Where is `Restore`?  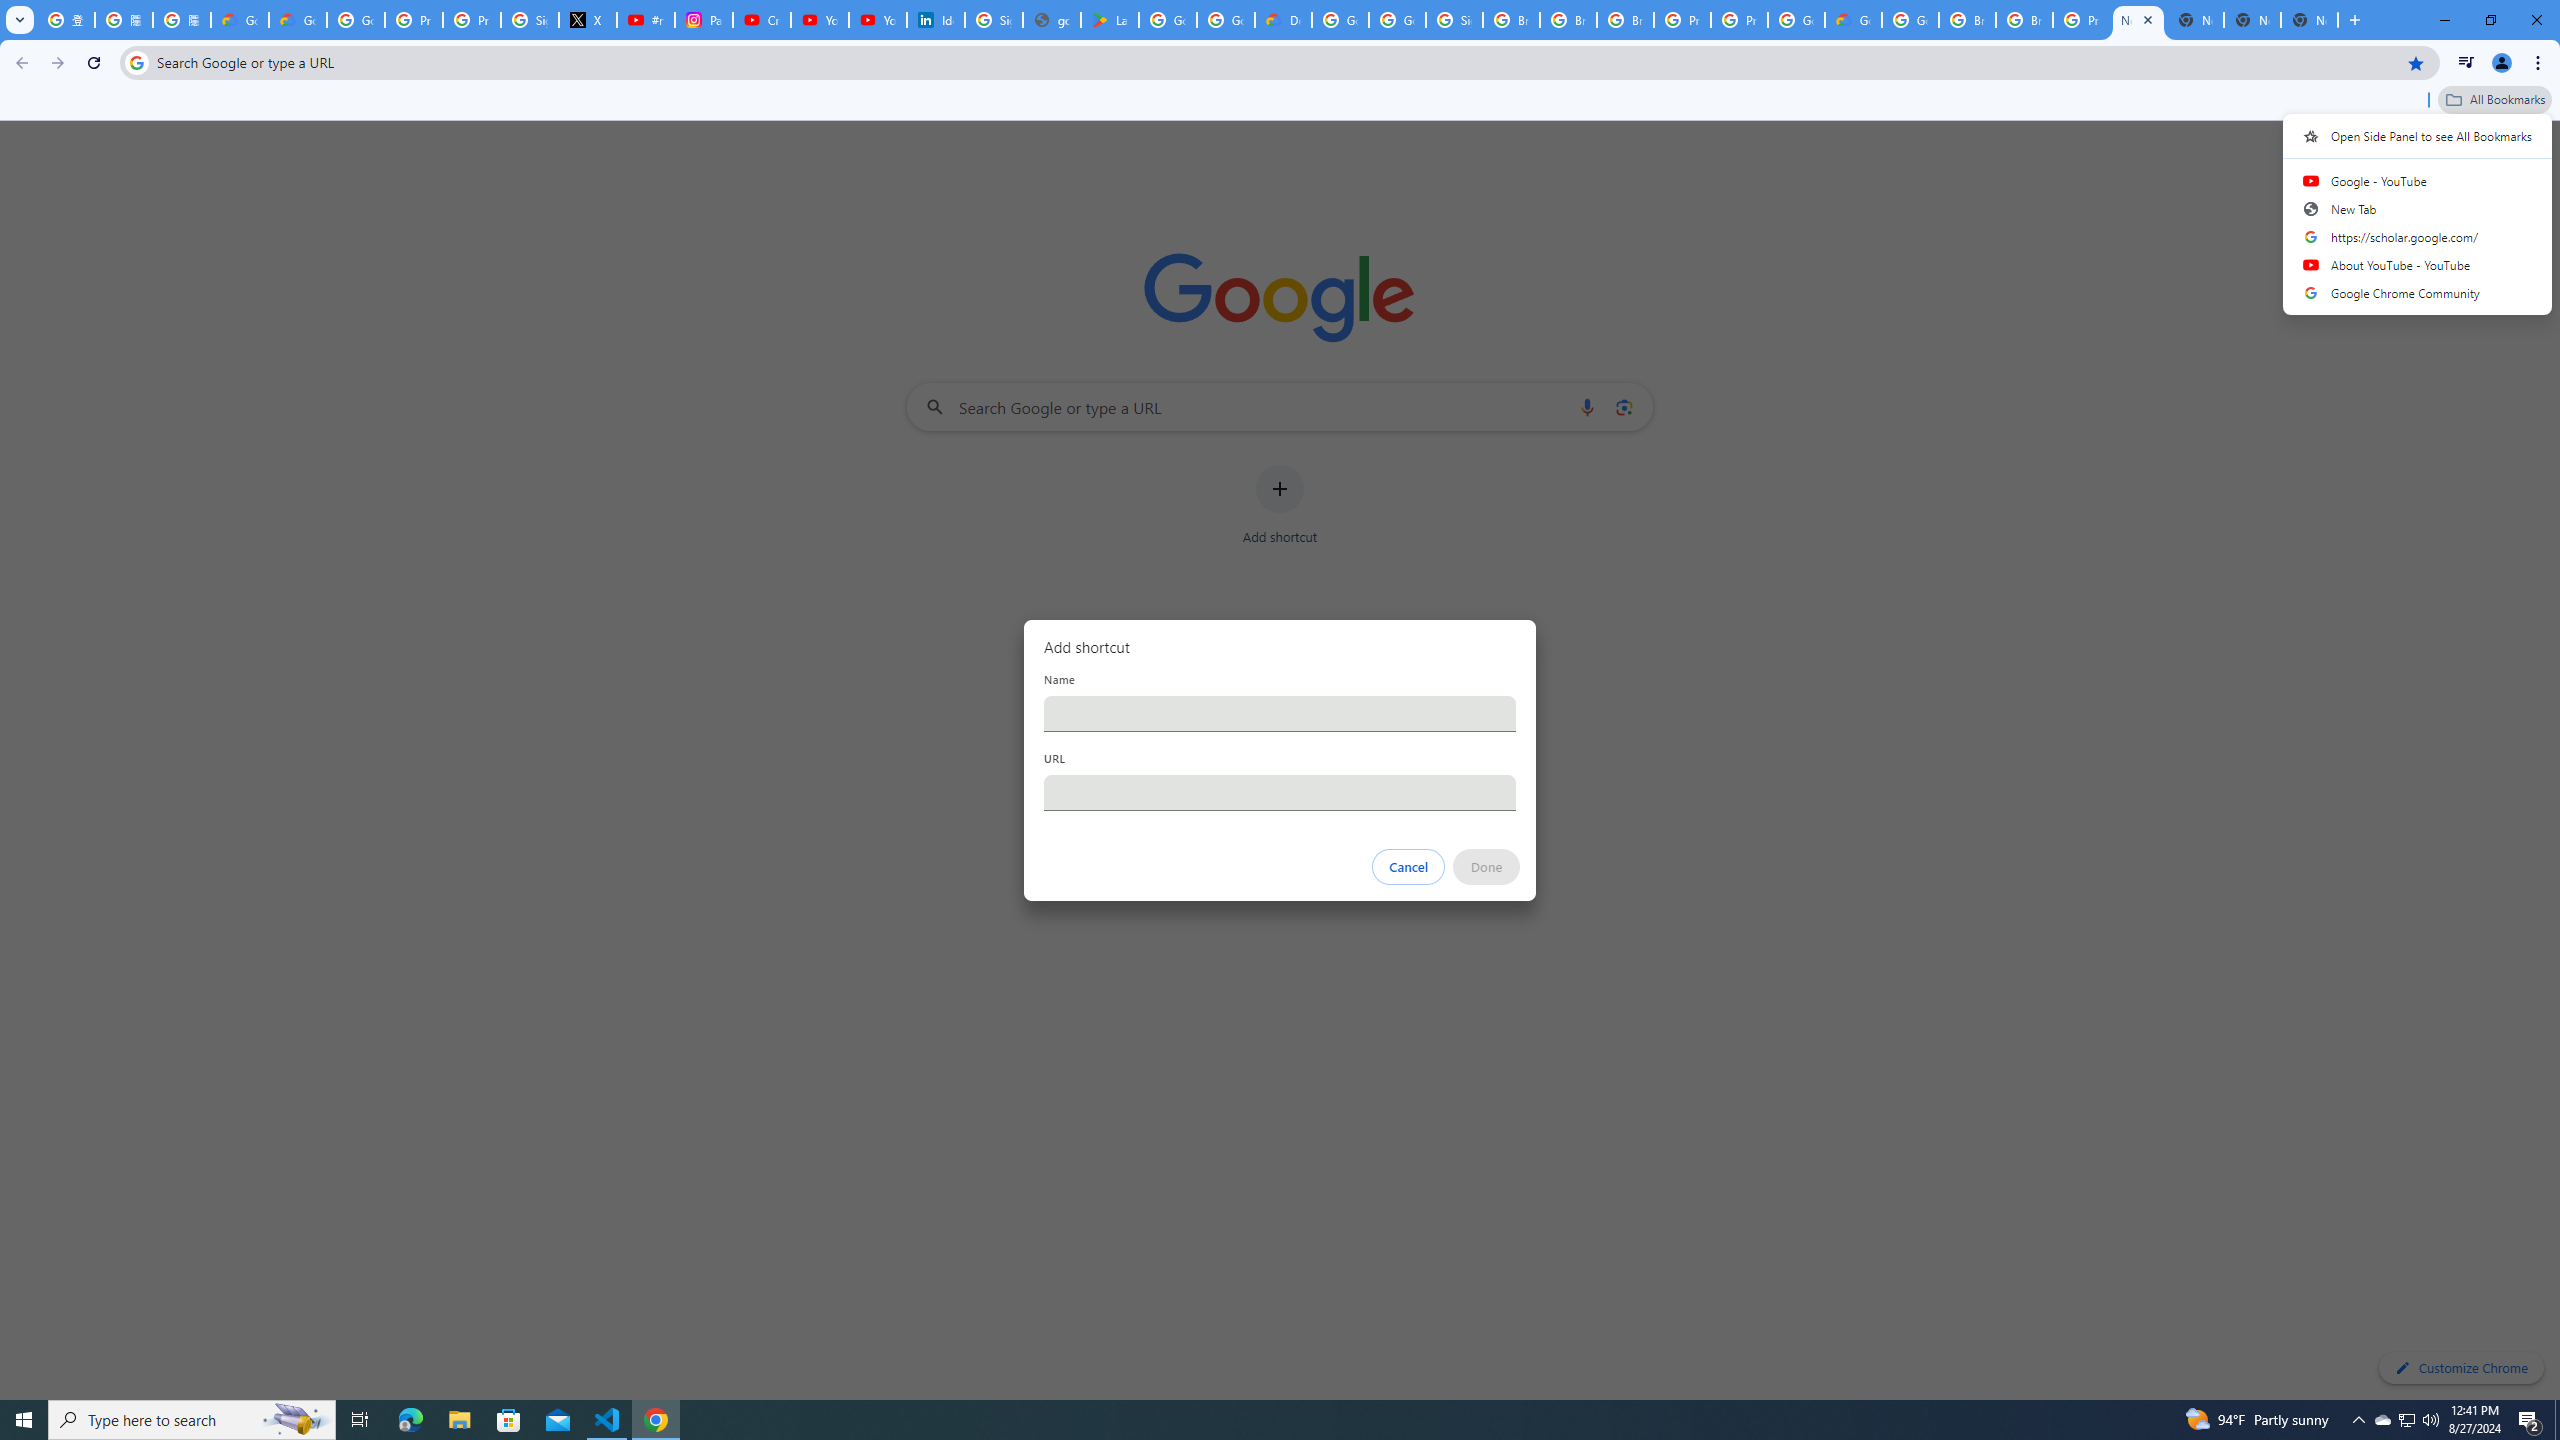
Restore is located at coordinates (2490, 20).